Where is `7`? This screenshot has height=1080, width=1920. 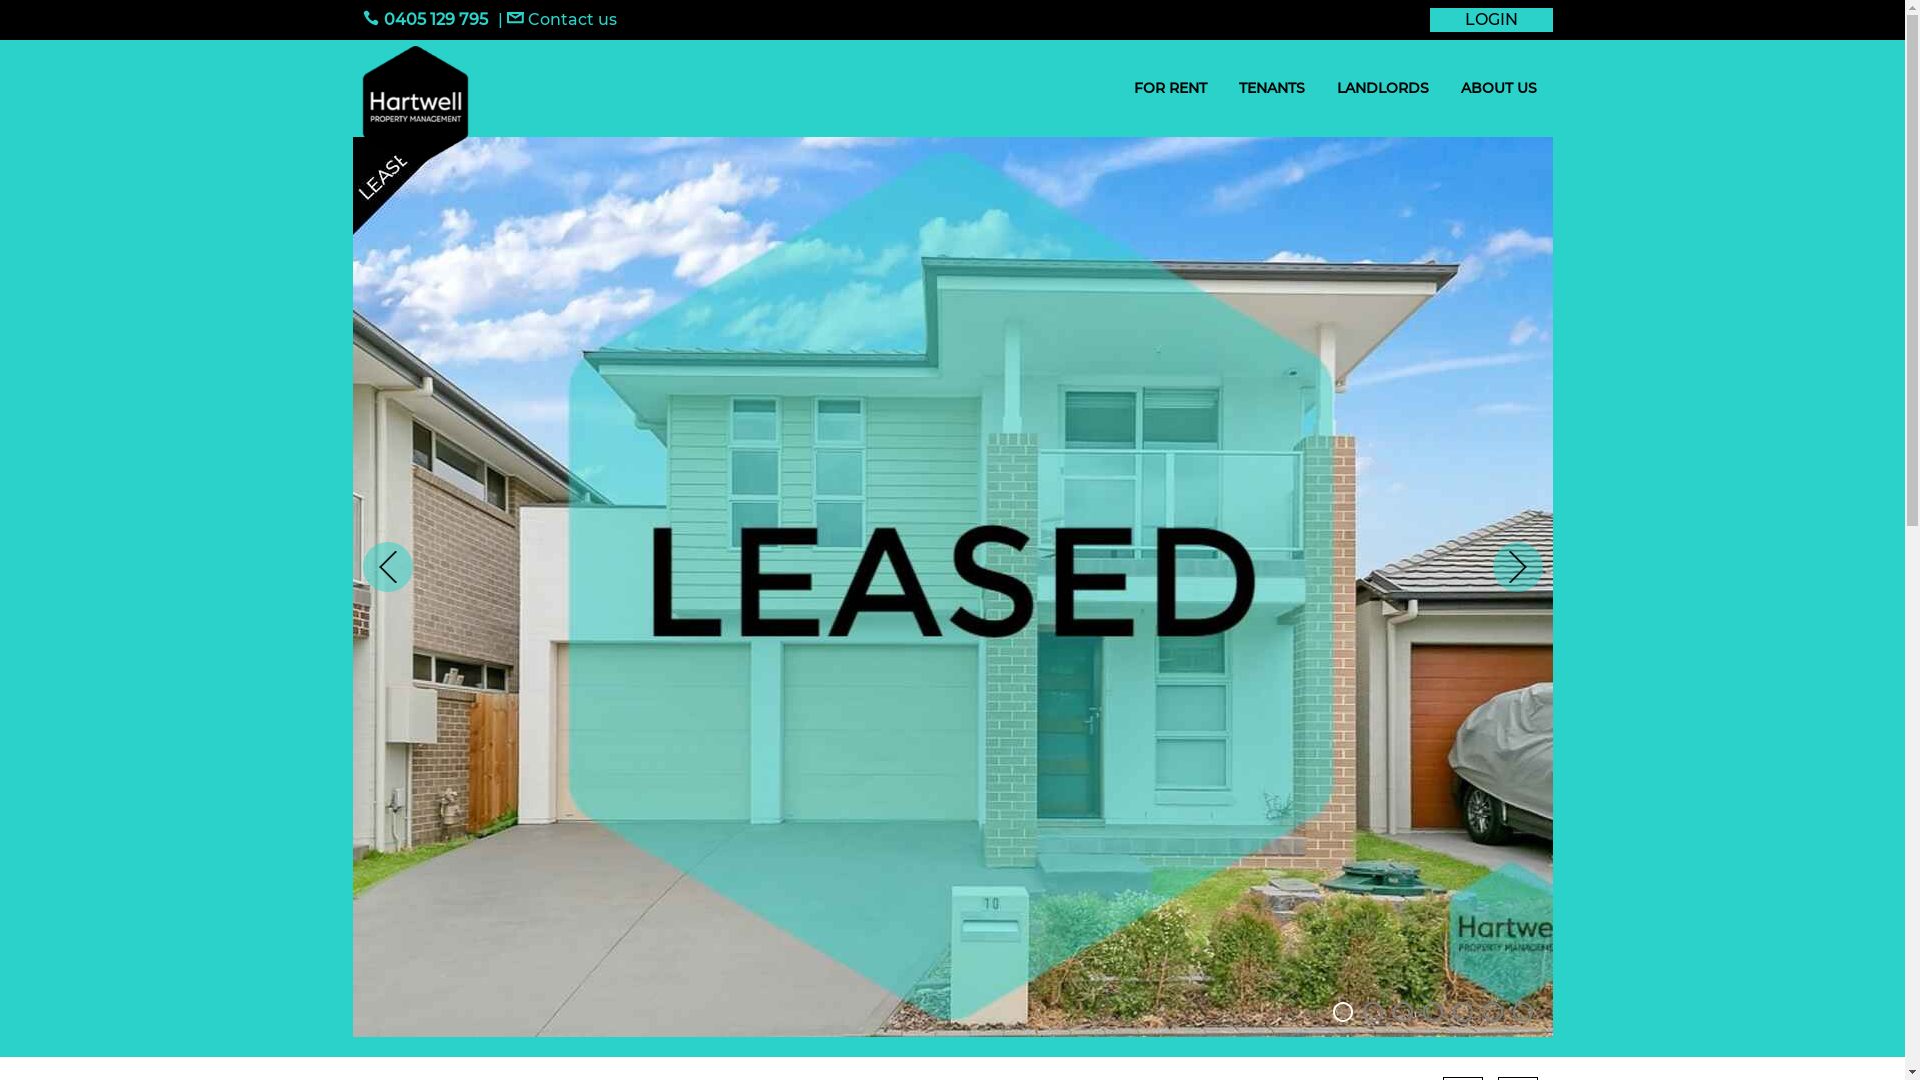
7 is located at coordinates (1522, 1012).